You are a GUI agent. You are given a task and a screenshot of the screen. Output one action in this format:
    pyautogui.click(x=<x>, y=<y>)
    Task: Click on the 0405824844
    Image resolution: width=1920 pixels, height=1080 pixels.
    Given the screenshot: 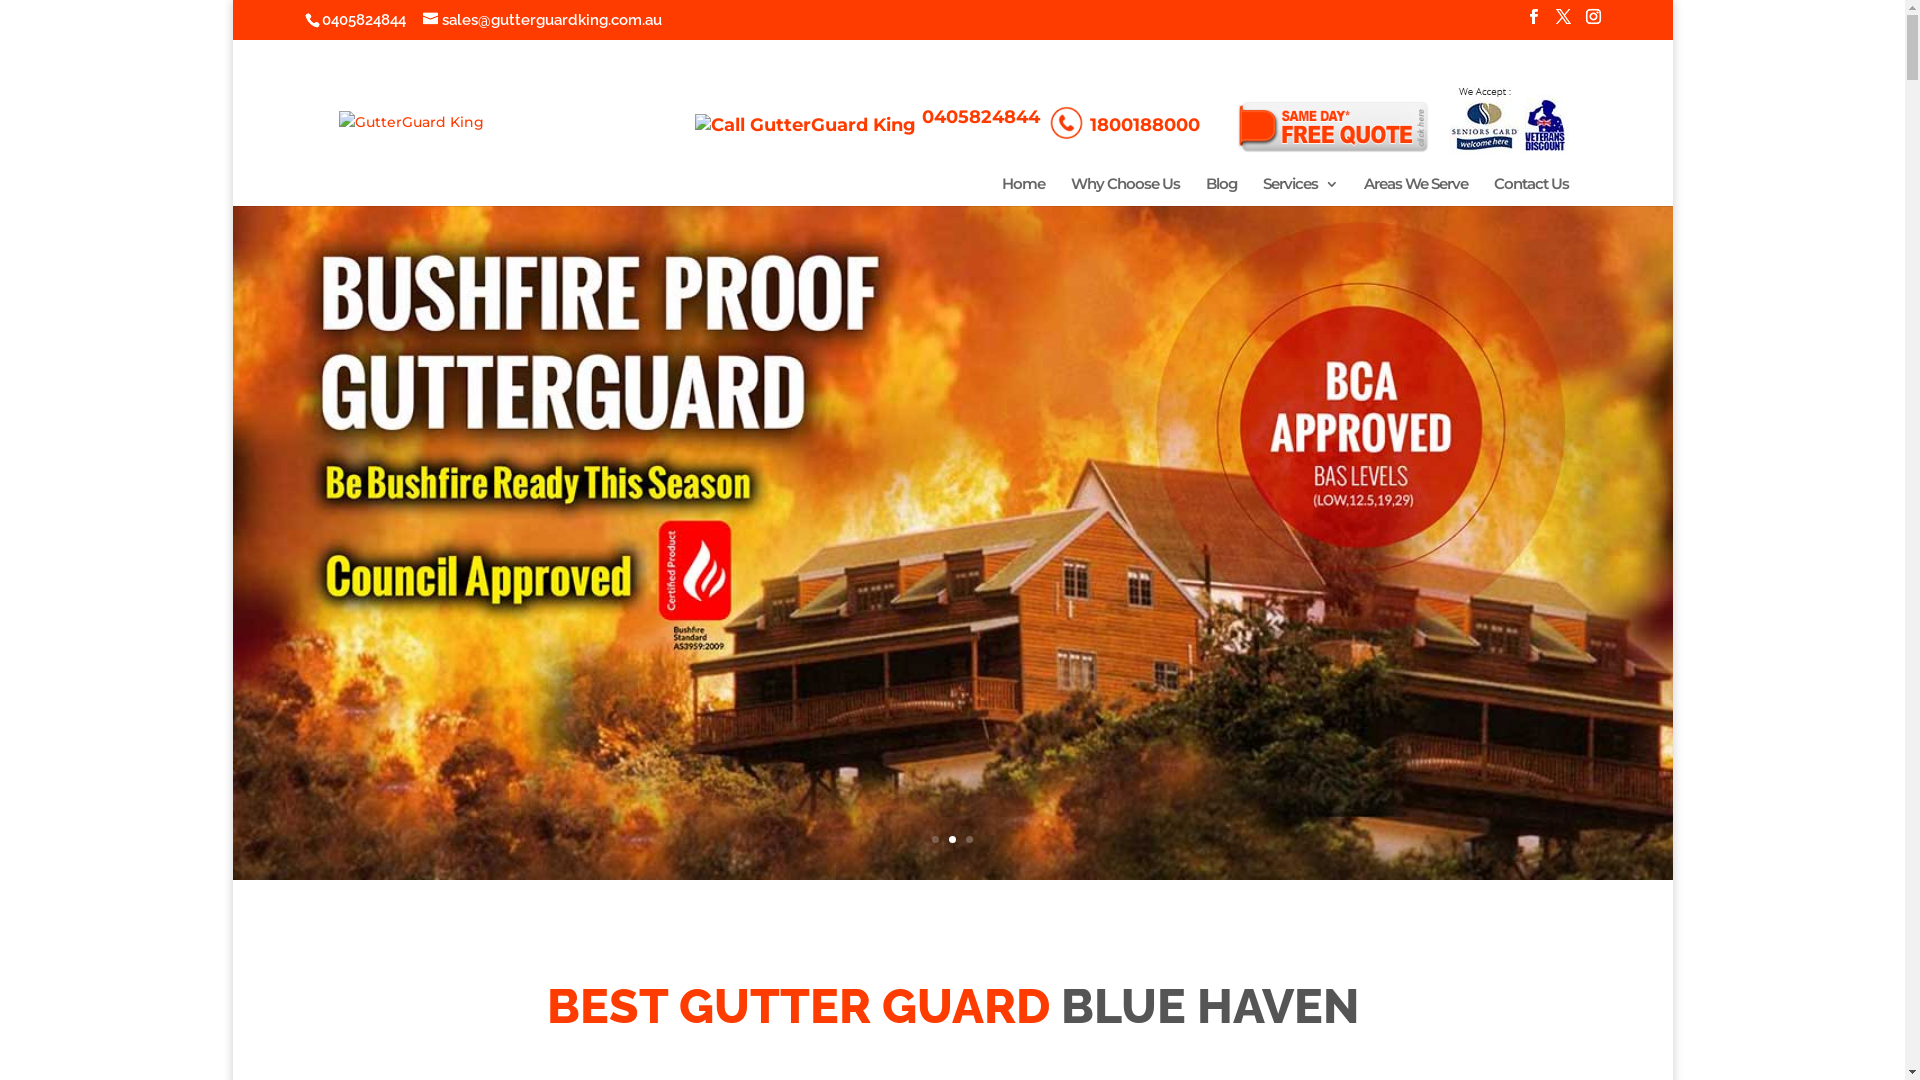 What is the action you would take?
    pyautogui.click(x=364, y=20)
    